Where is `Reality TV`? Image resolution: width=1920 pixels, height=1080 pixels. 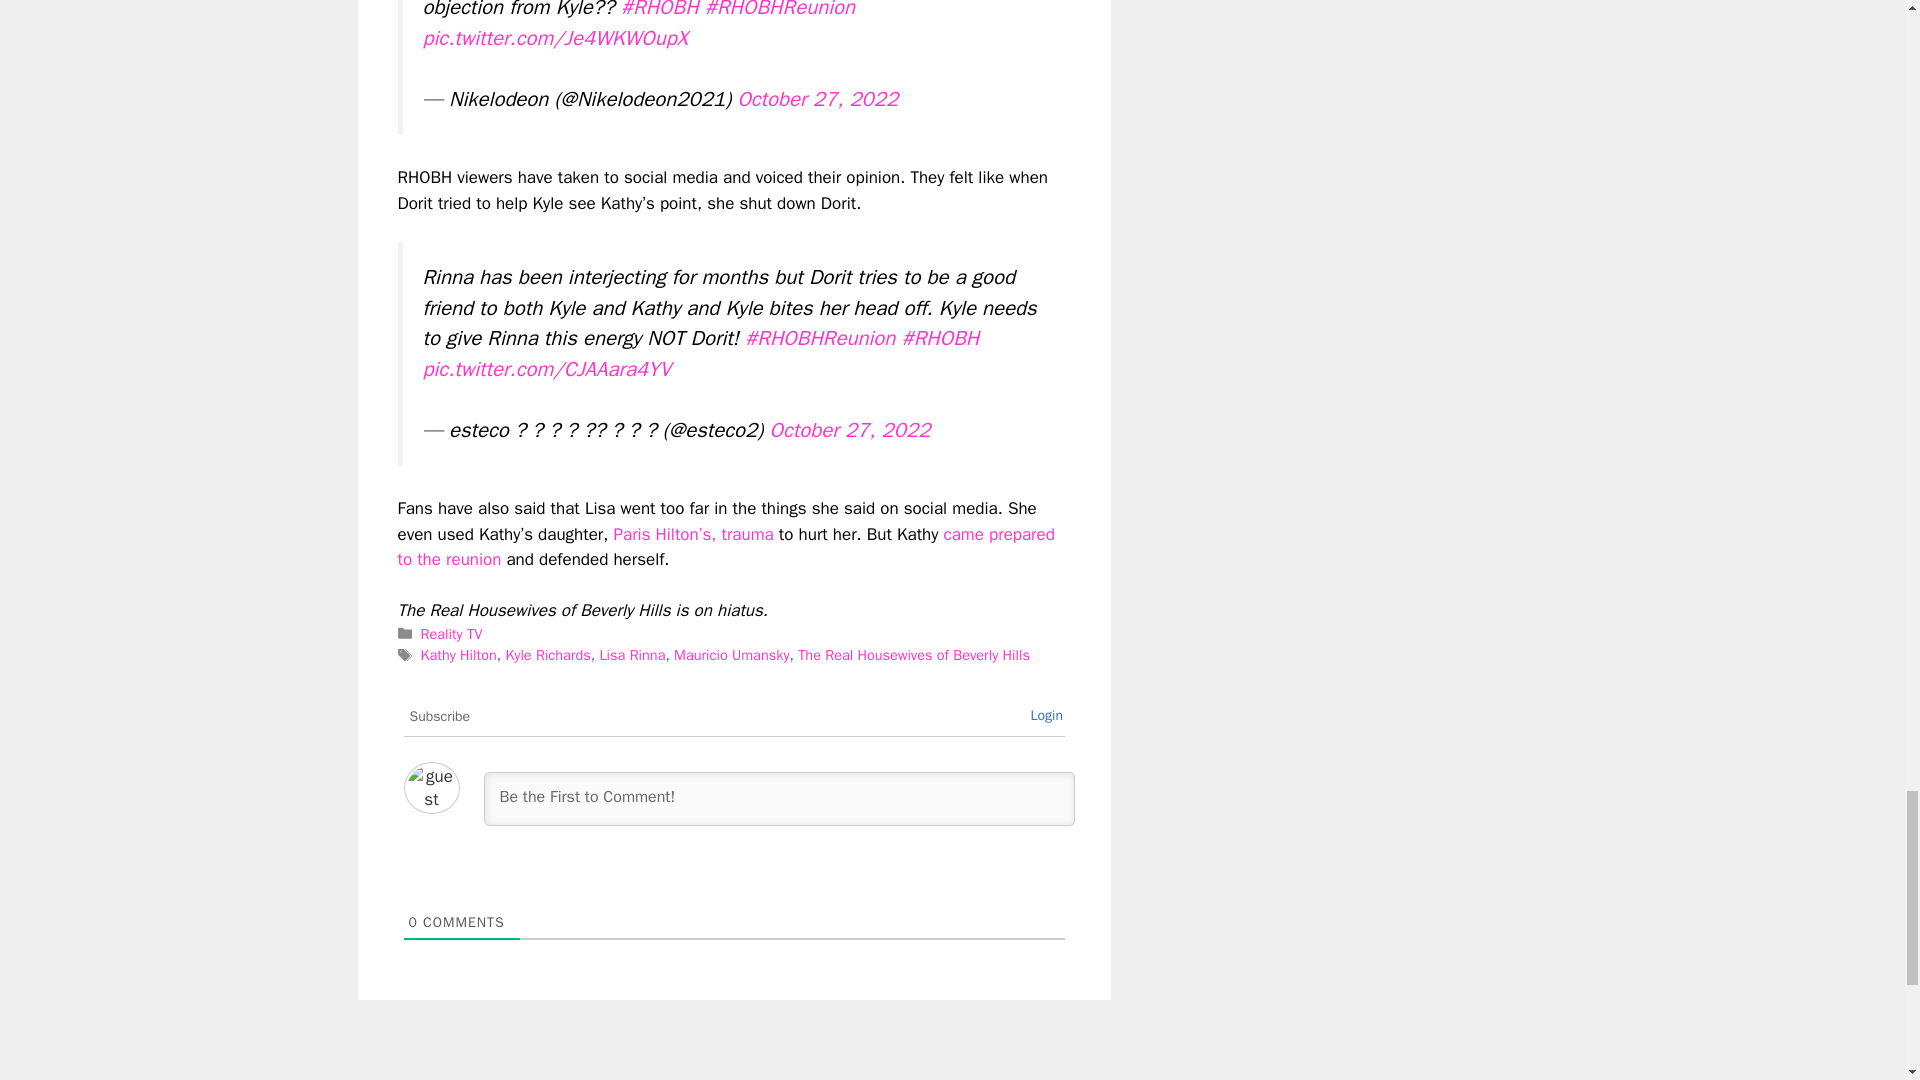 Reality TV is located at coordinates (452, 634).